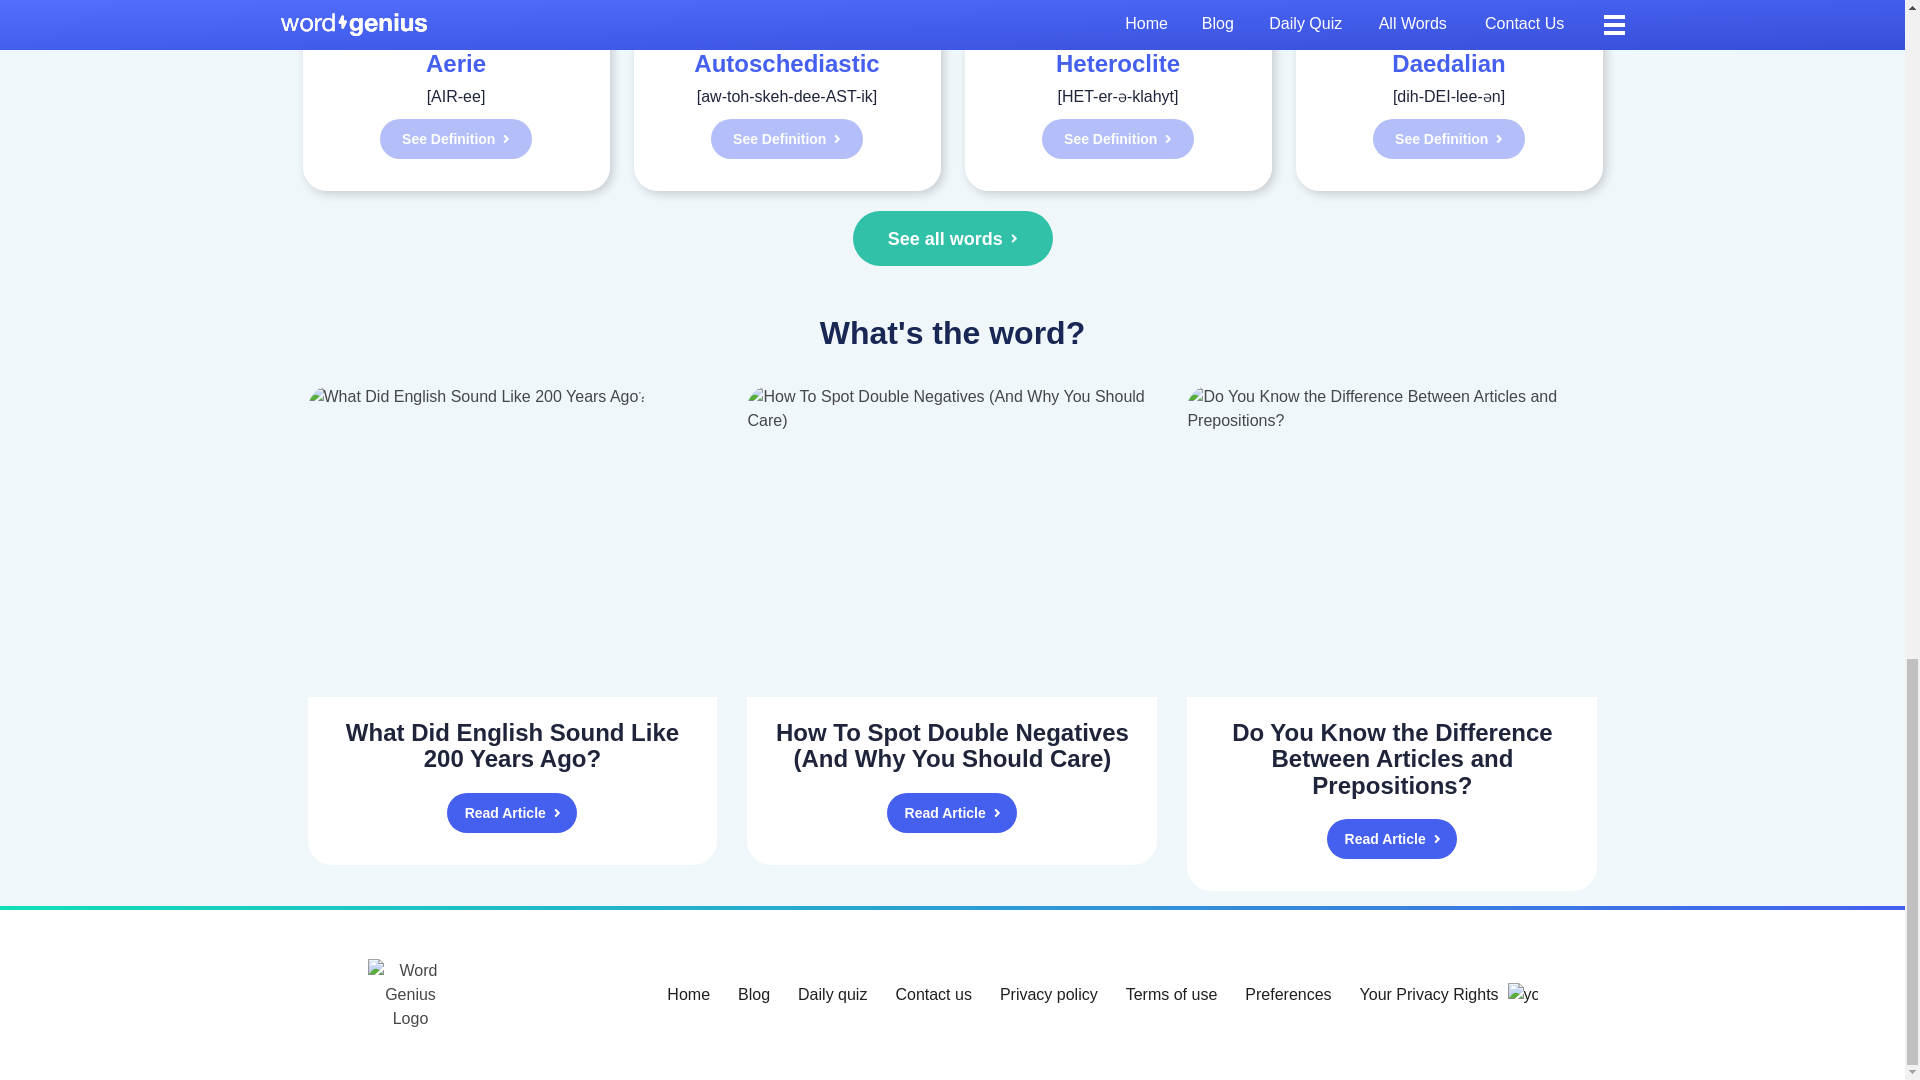 The image size is (1920, 1080). I want to click on Read Article, so click(512, 812).